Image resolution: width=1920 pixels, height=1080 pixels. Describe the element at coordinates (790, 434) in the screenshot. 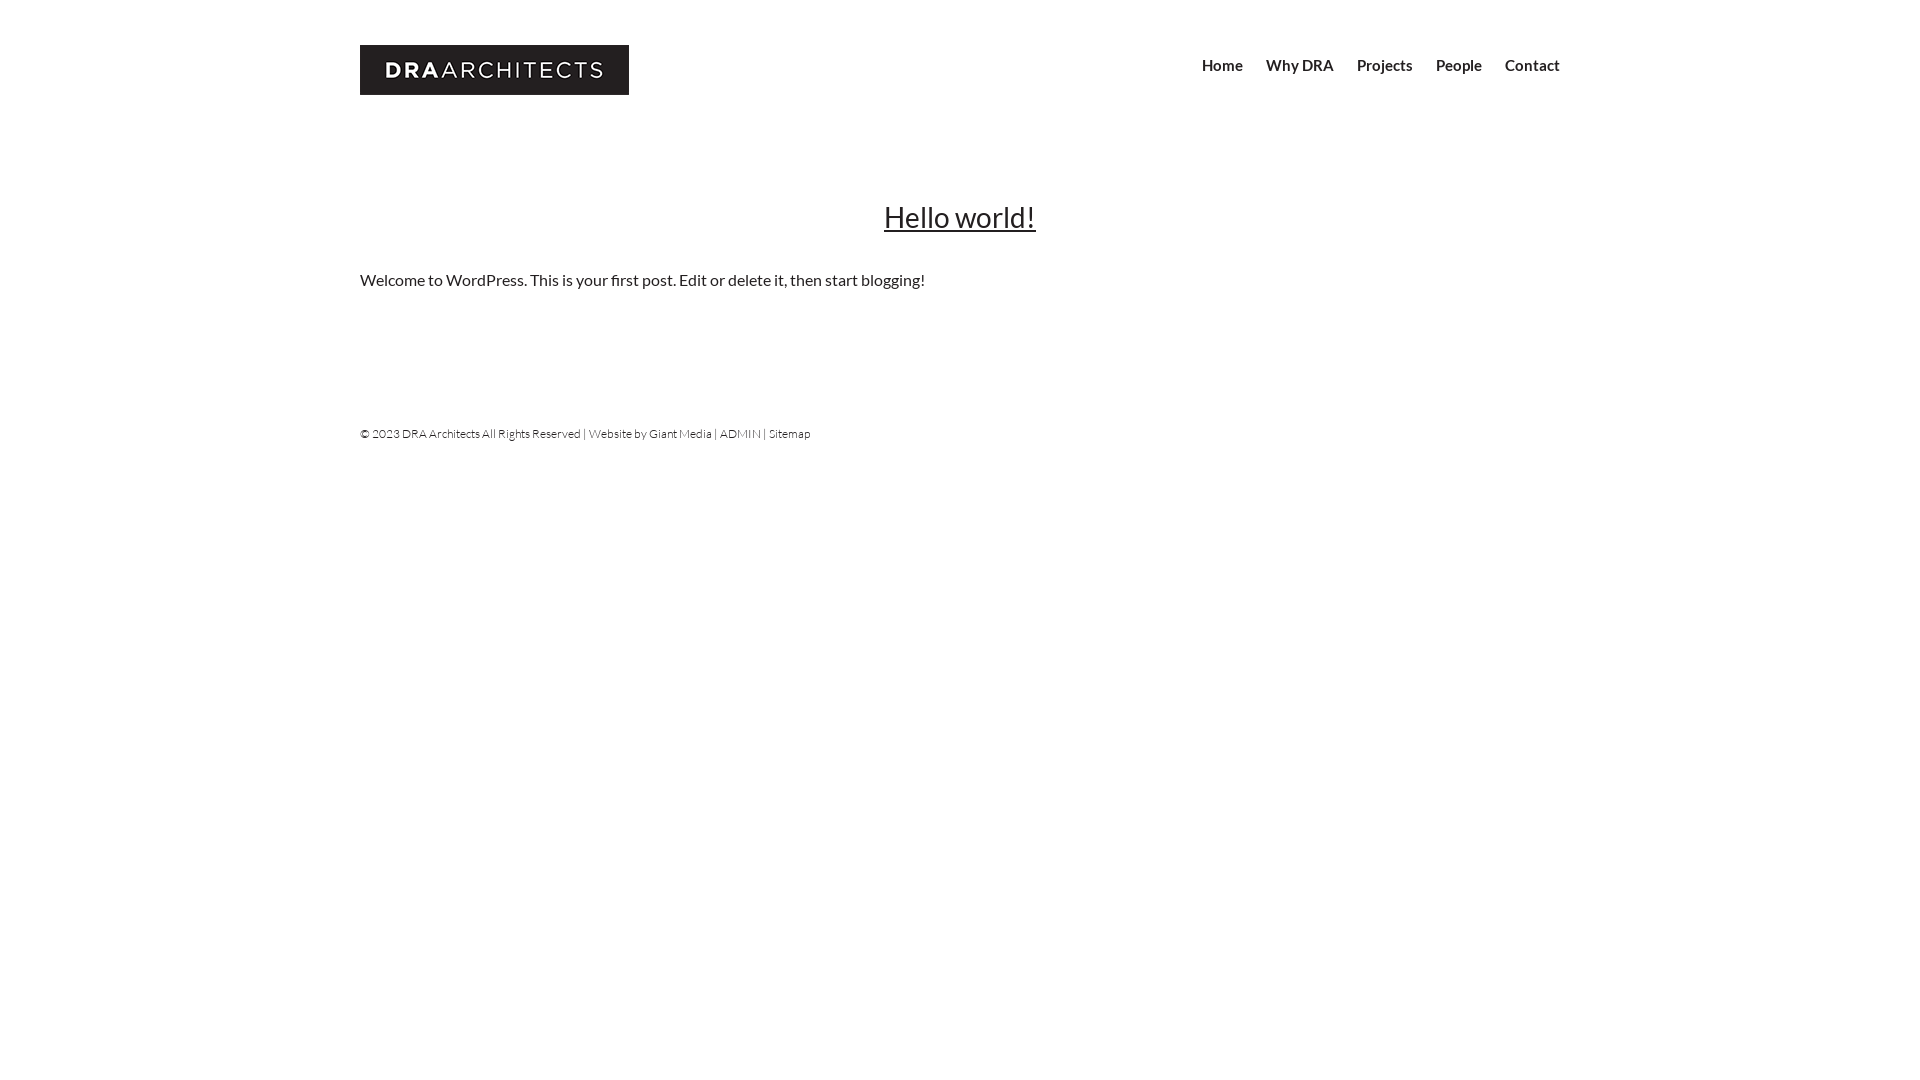

I see `Sitemap` at that location.